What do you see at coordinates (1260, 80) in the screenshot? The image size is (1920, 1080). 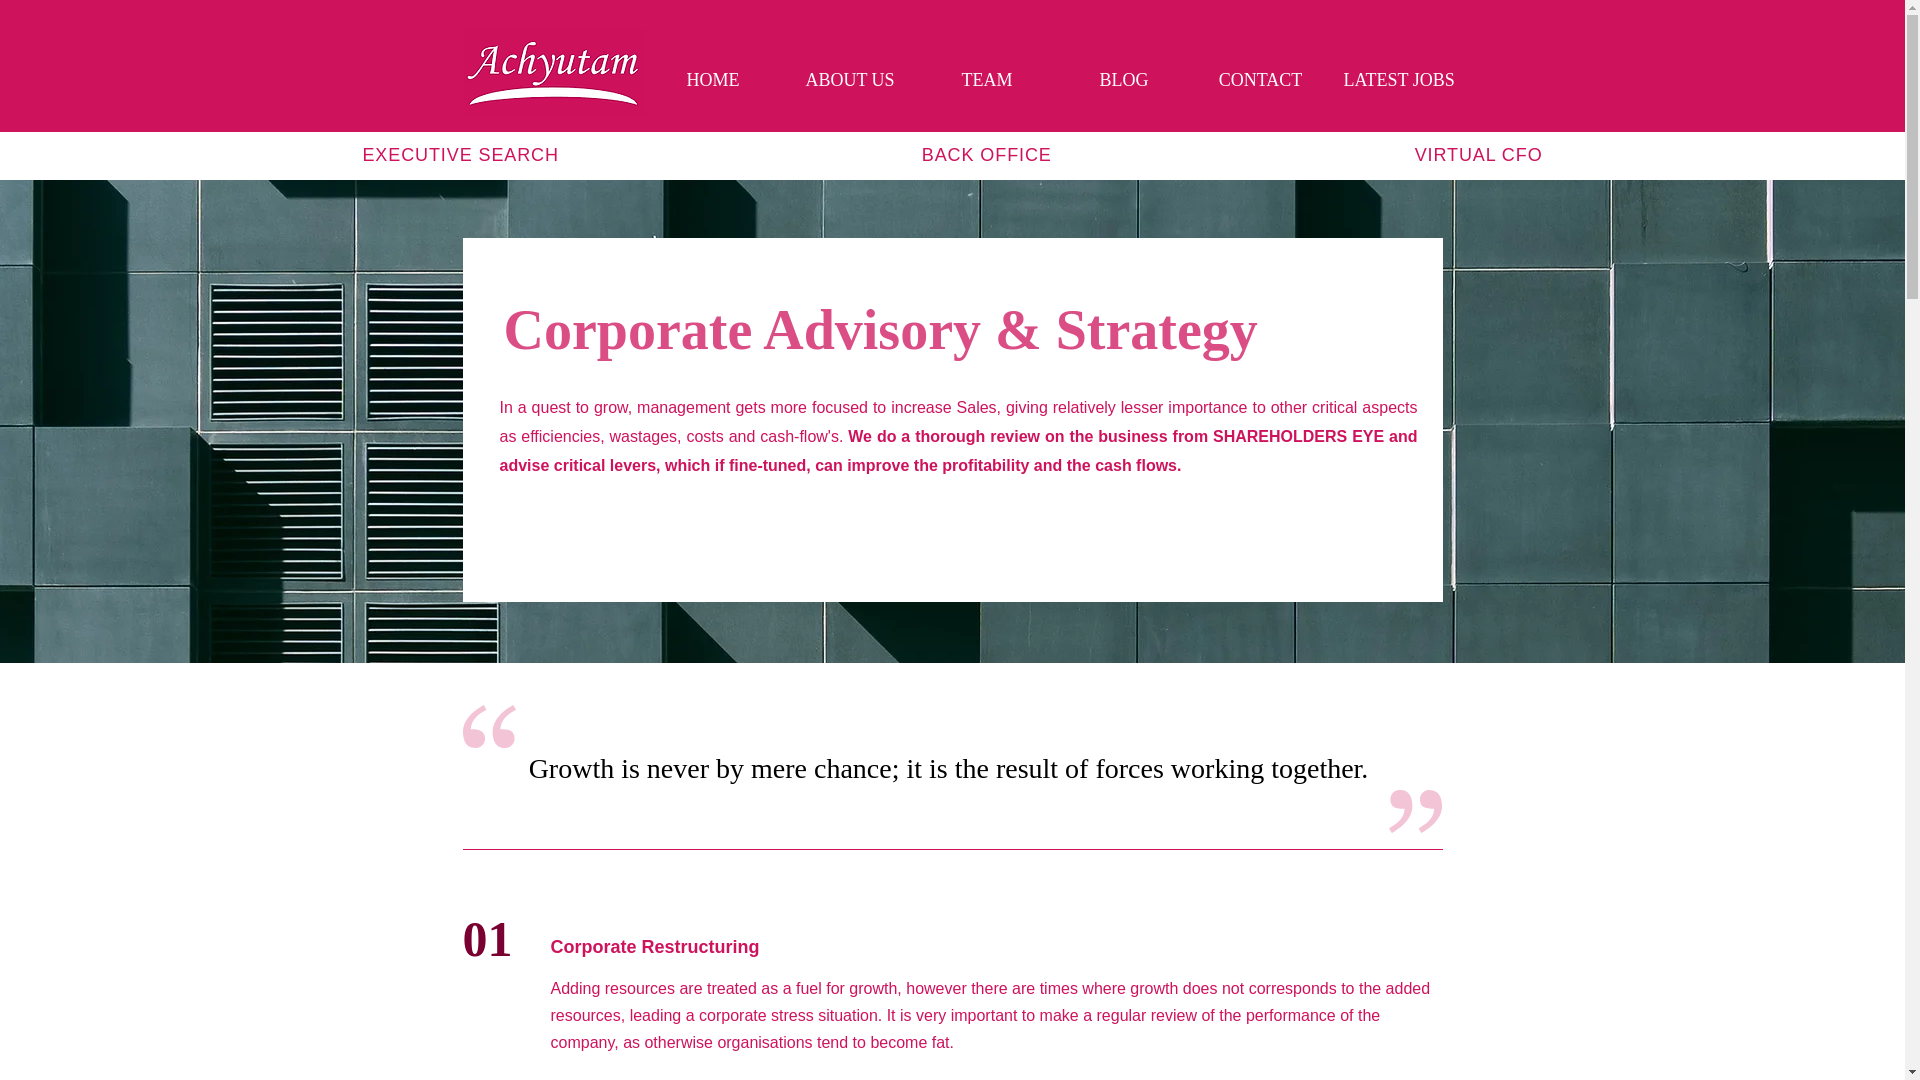 I see `CONTACT` at bounding box center [1260, 80].